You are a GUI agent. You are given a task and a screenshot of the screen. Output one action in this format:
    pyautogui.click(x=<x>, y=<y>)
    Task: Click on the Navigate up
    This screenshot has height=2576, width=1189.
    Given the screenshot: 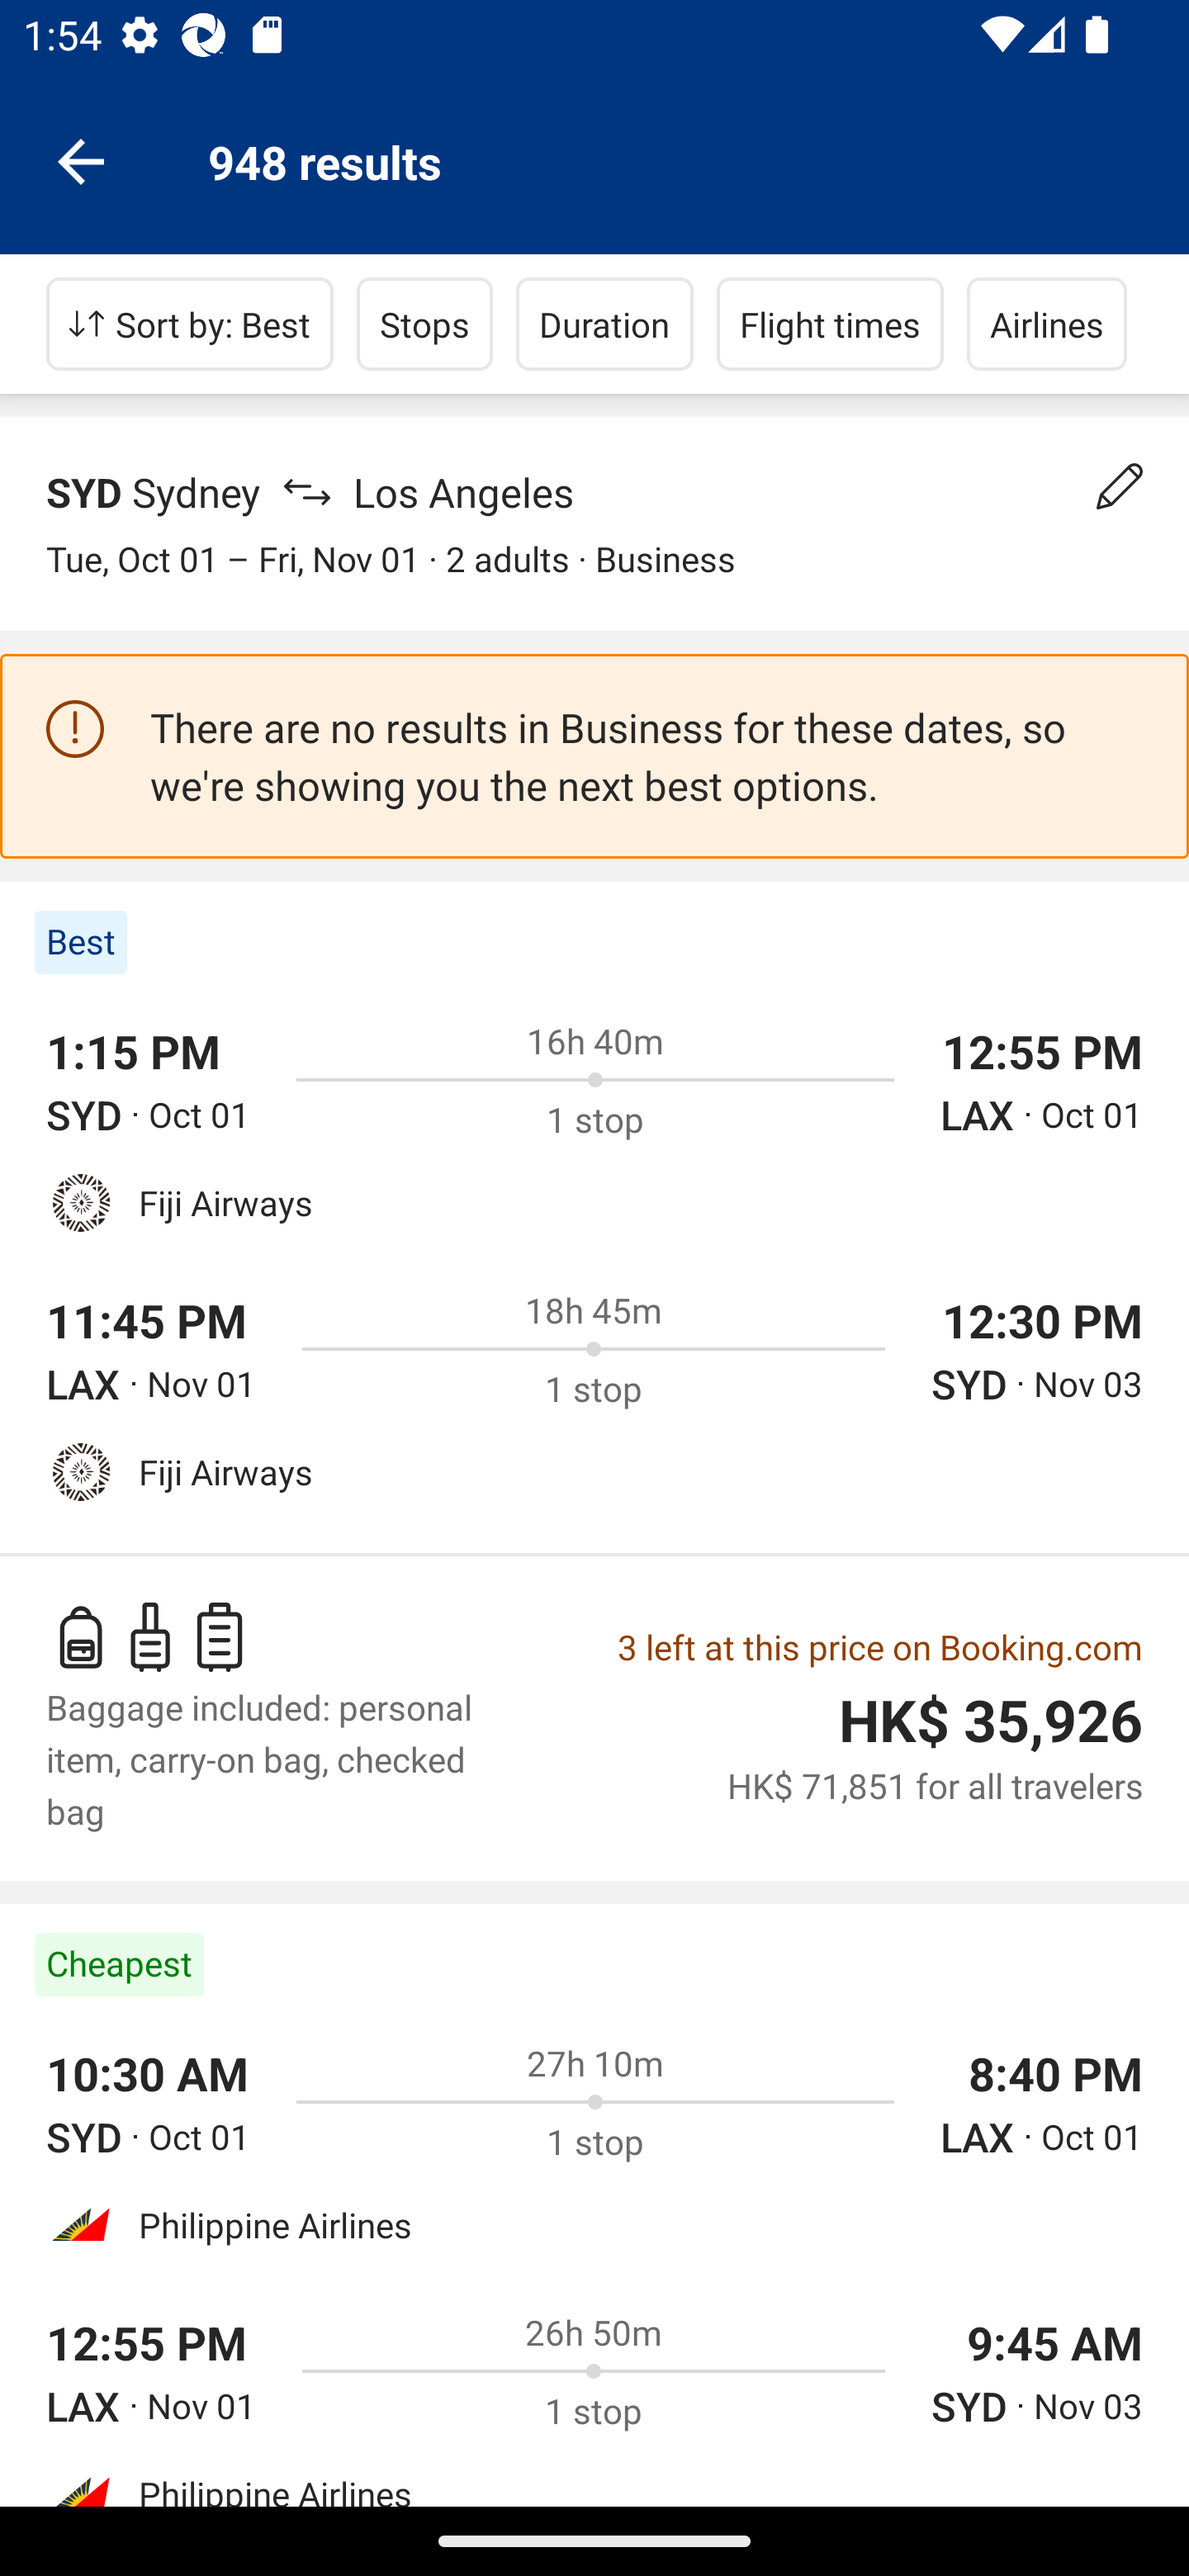 What is the action you would take?
    pyautogui.click(x=81, y=160)
    